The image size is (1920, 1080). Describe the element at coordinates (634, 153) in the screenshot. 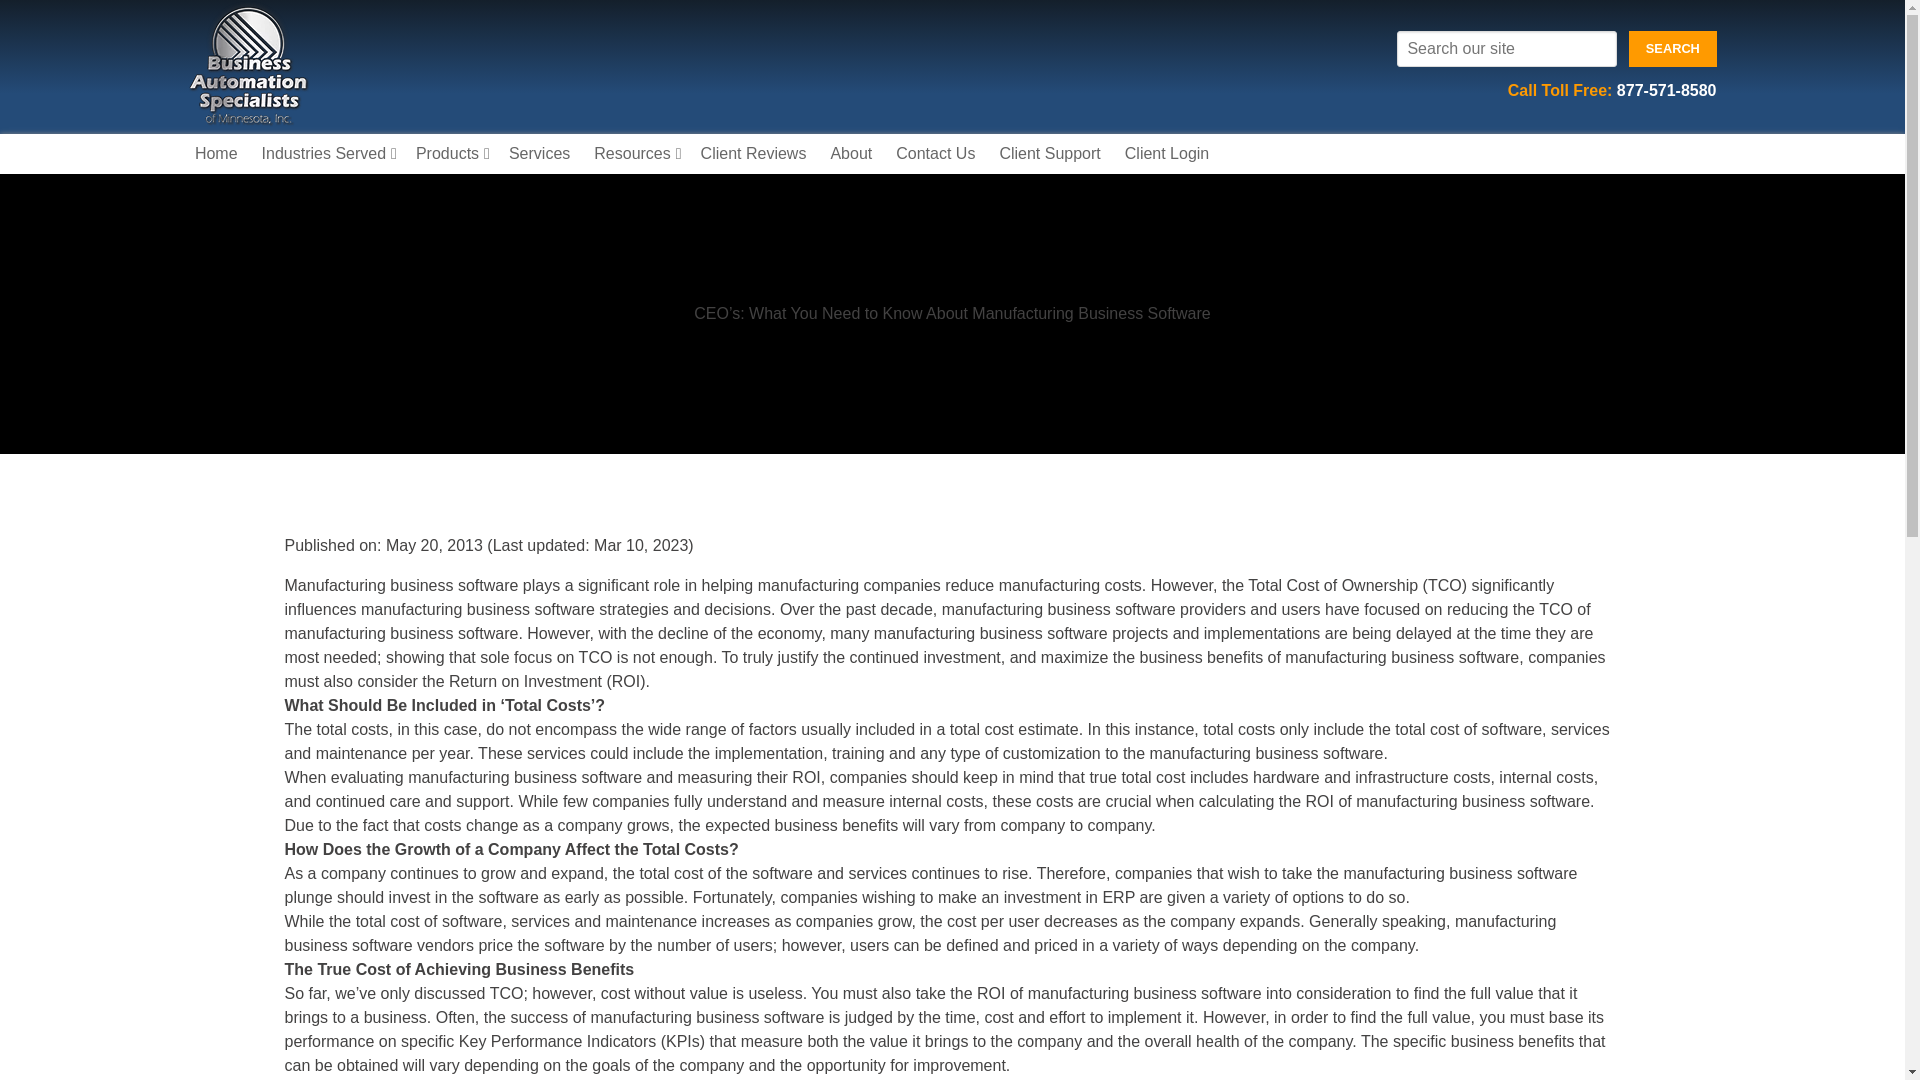

I see `Resources` at that location.